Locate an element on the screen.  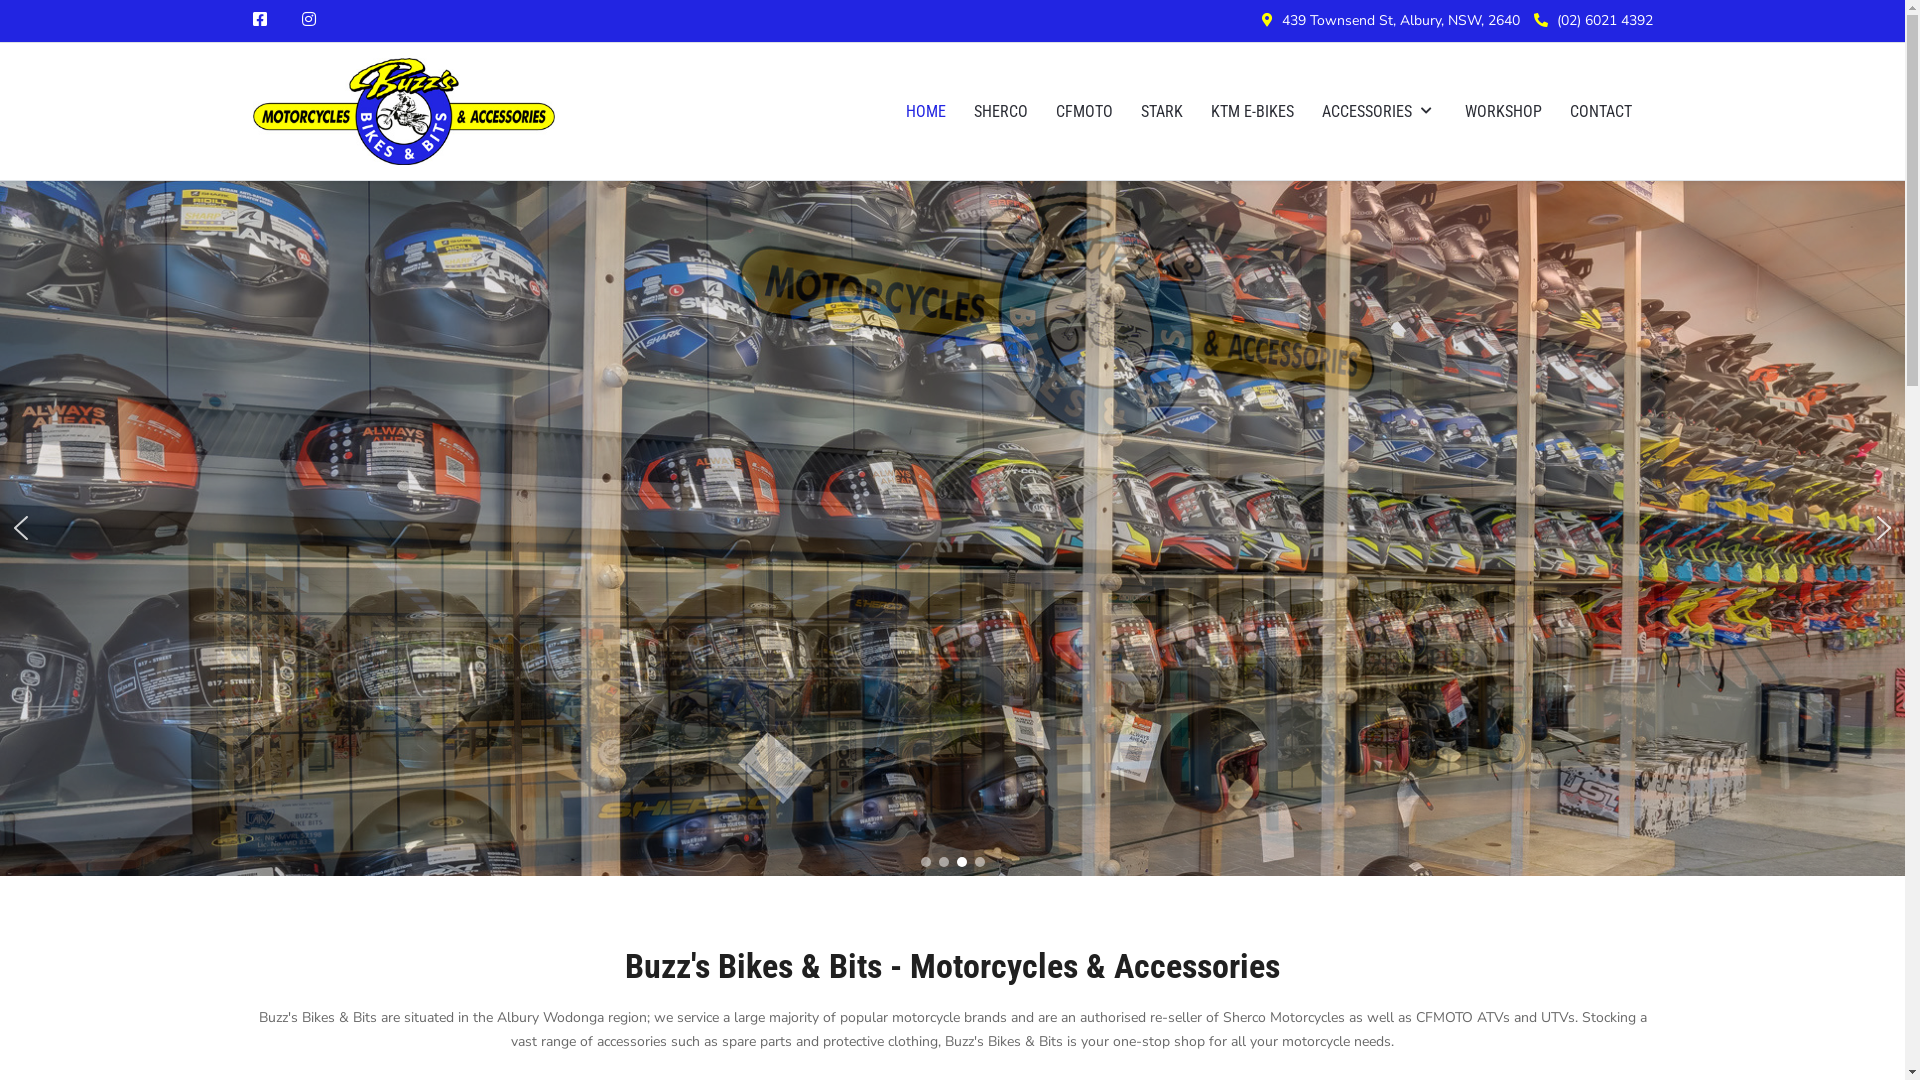
ACCESSORIES is located at coordinates (1380, 112).